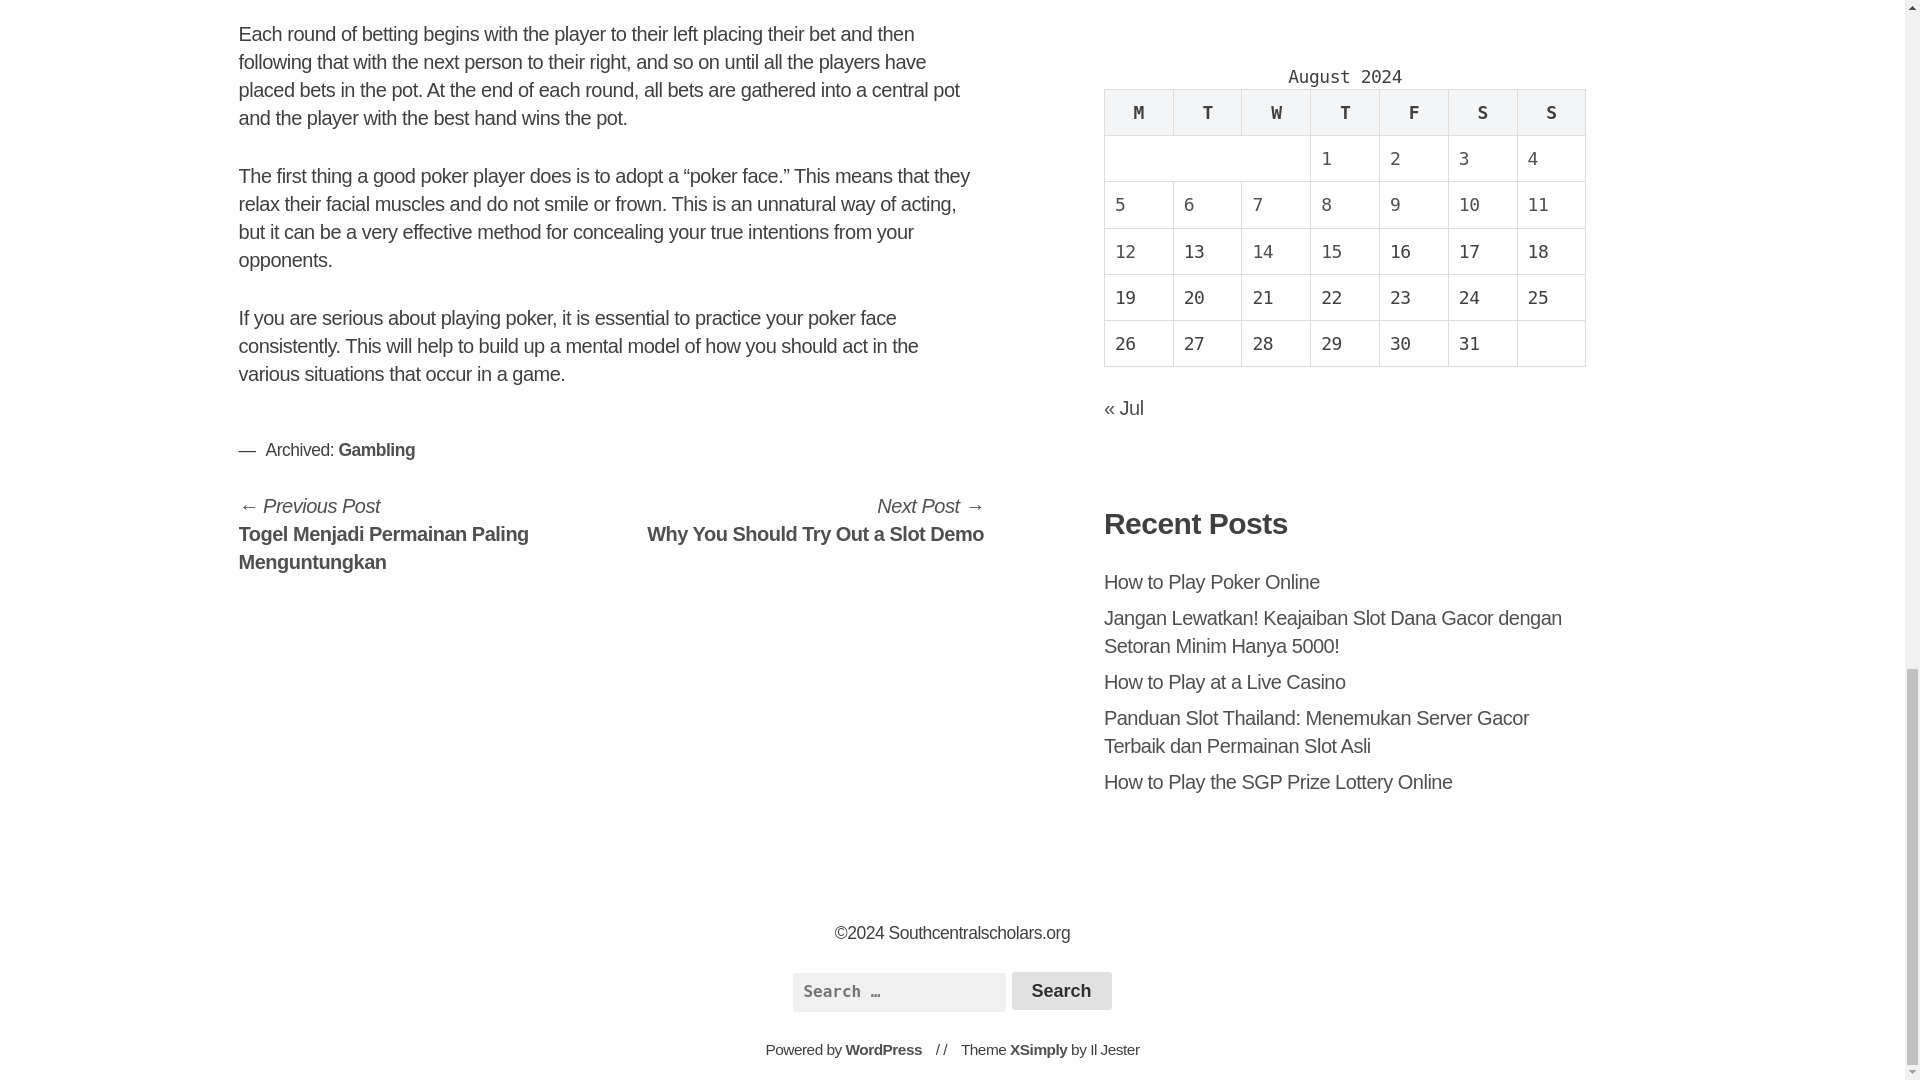  Describe the element at coordinates (1276, 112) in the screenshot. I see `Wednesday` at that location.